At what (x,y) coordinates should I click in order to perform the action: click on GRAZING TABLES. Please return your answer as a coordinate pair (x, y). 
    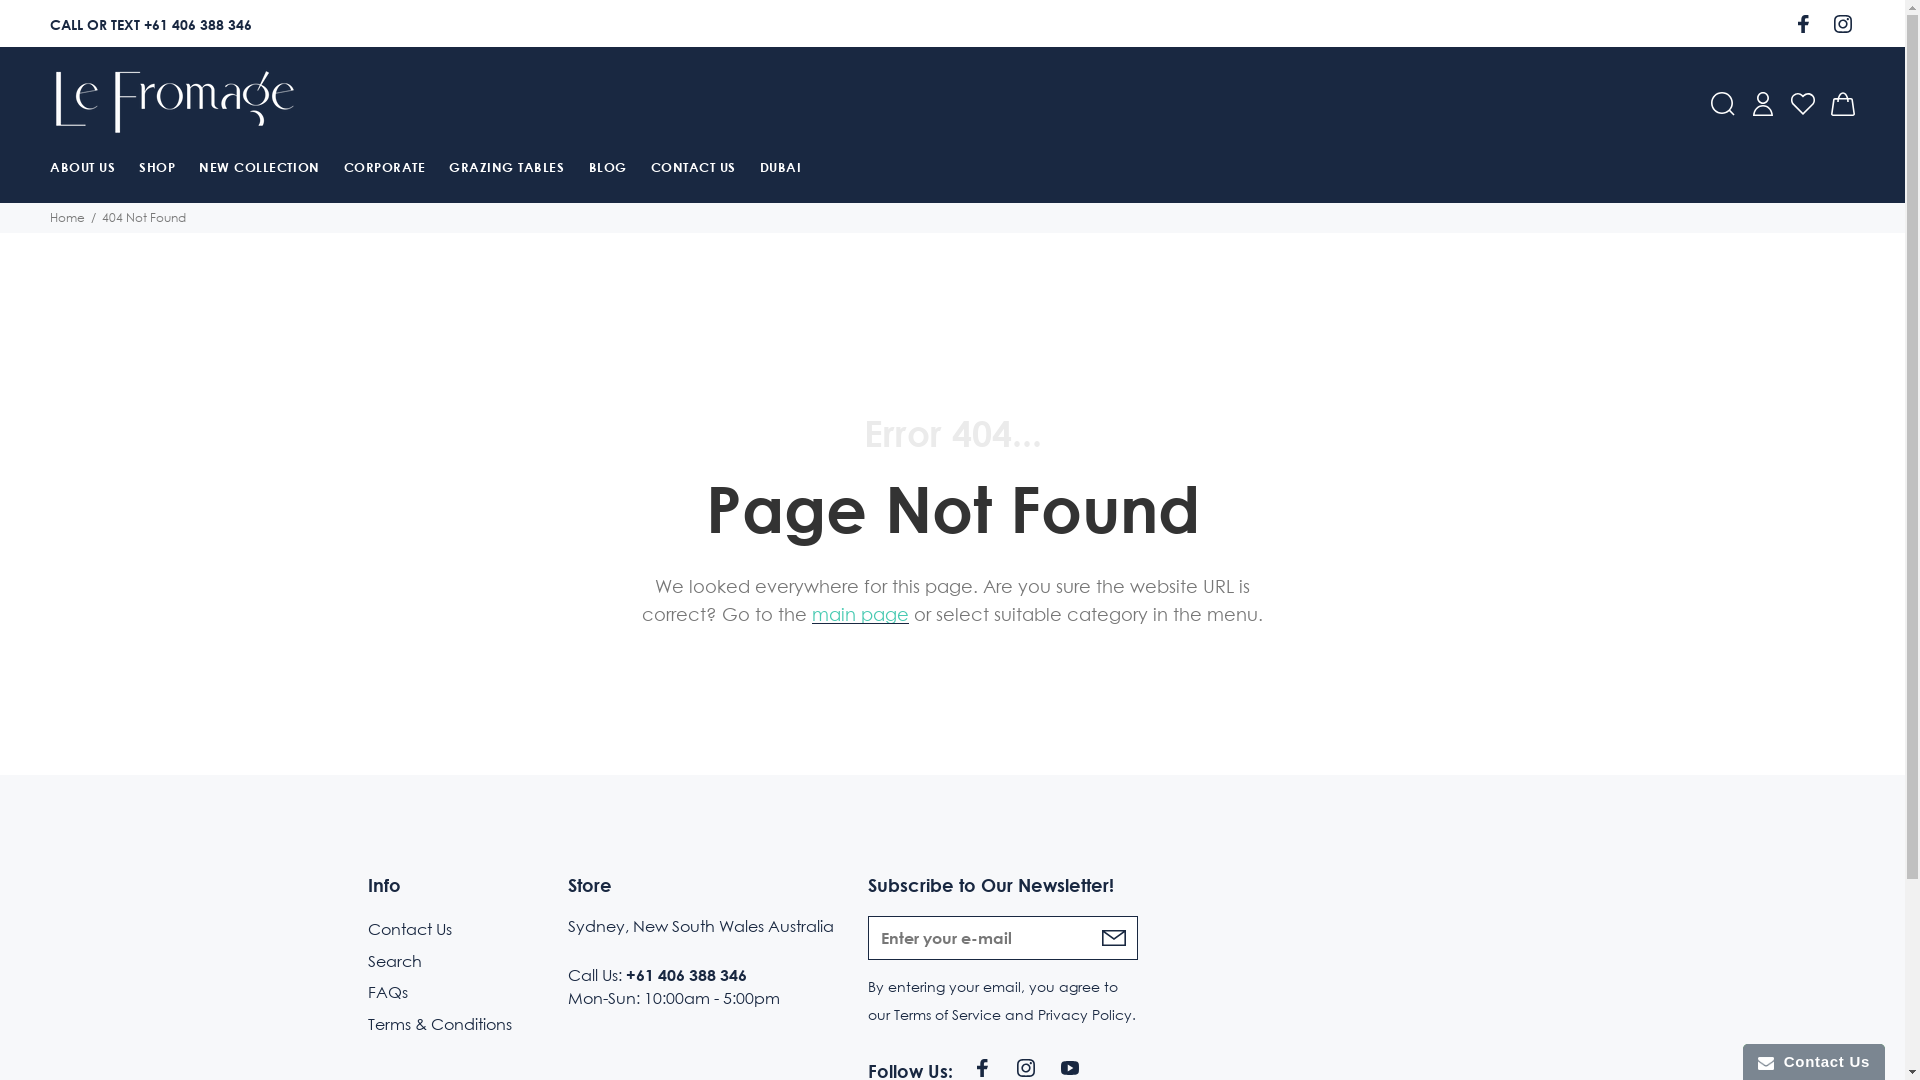
    Looking at the image, I should click on (506, 170).